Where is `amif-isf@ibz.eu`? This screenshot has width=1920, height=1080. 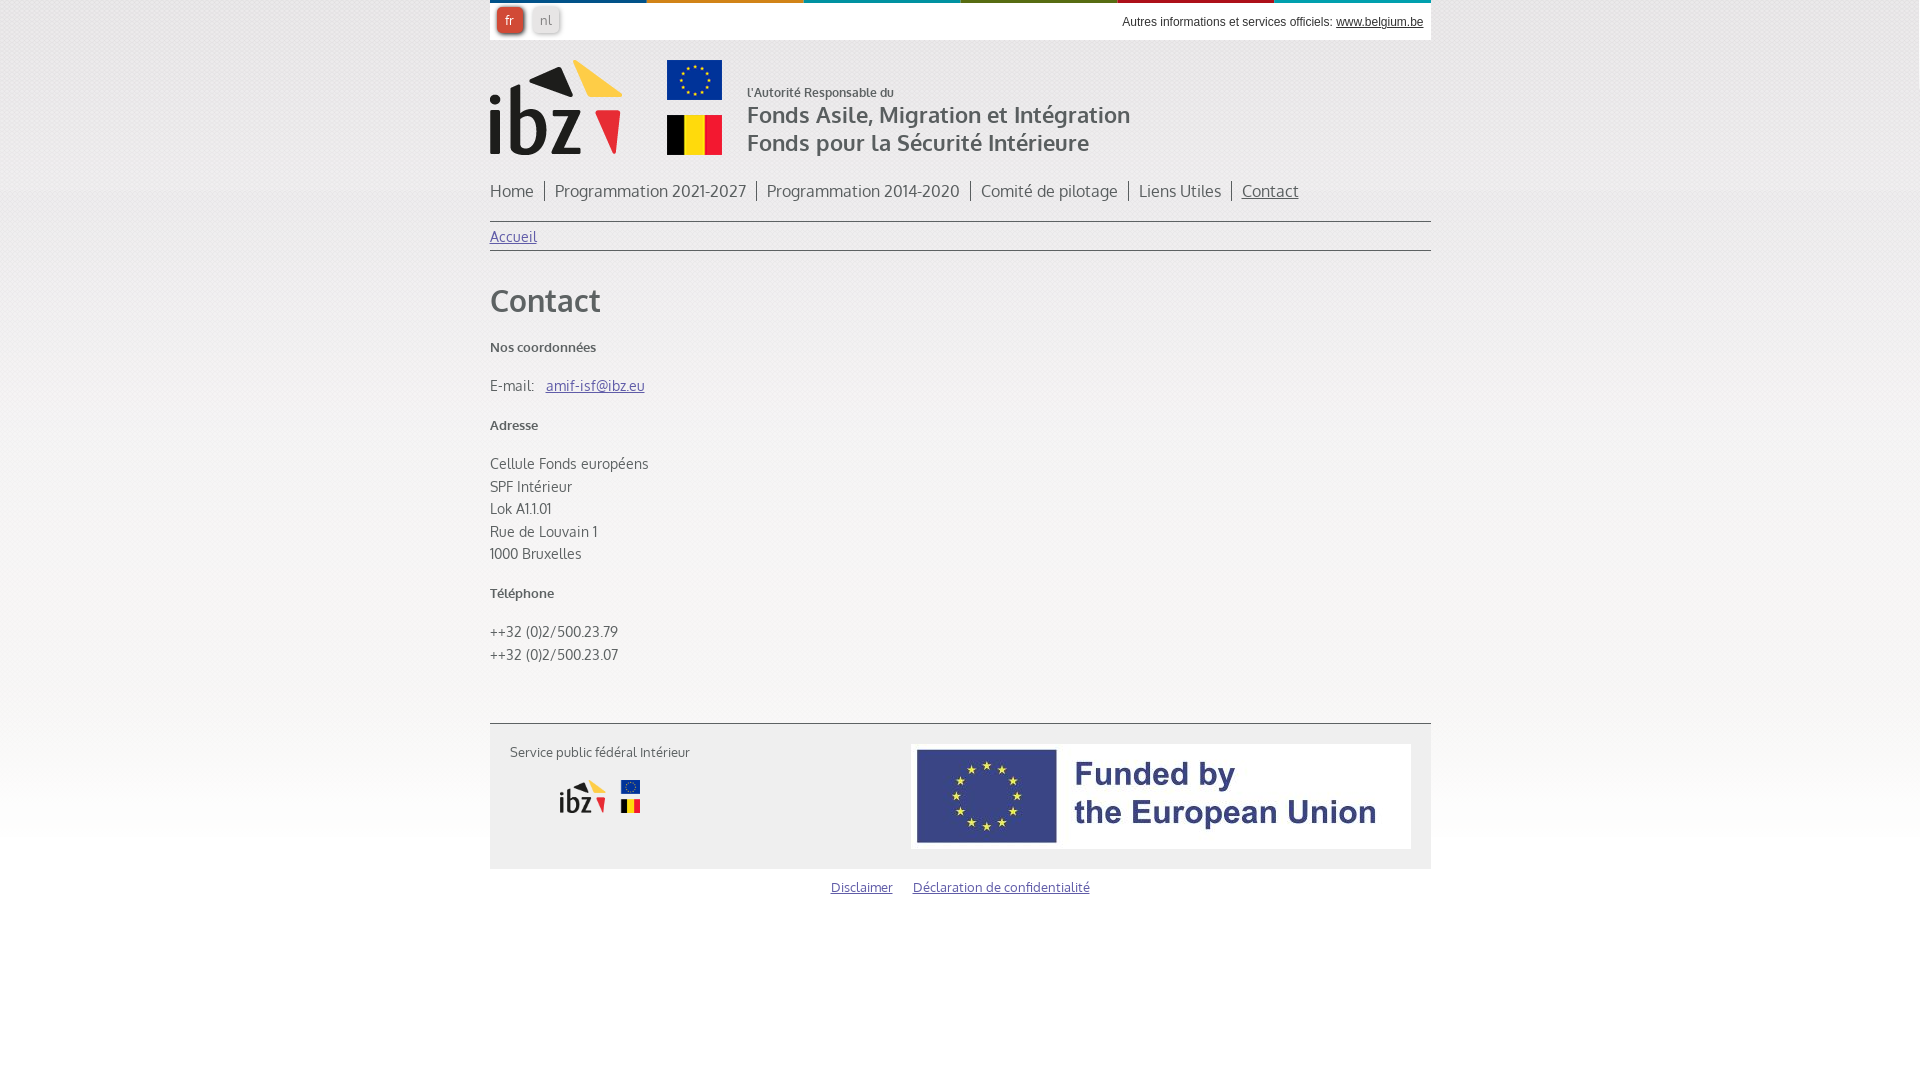
amif-isf@ibz.eu is located at coordinates (596, 386).